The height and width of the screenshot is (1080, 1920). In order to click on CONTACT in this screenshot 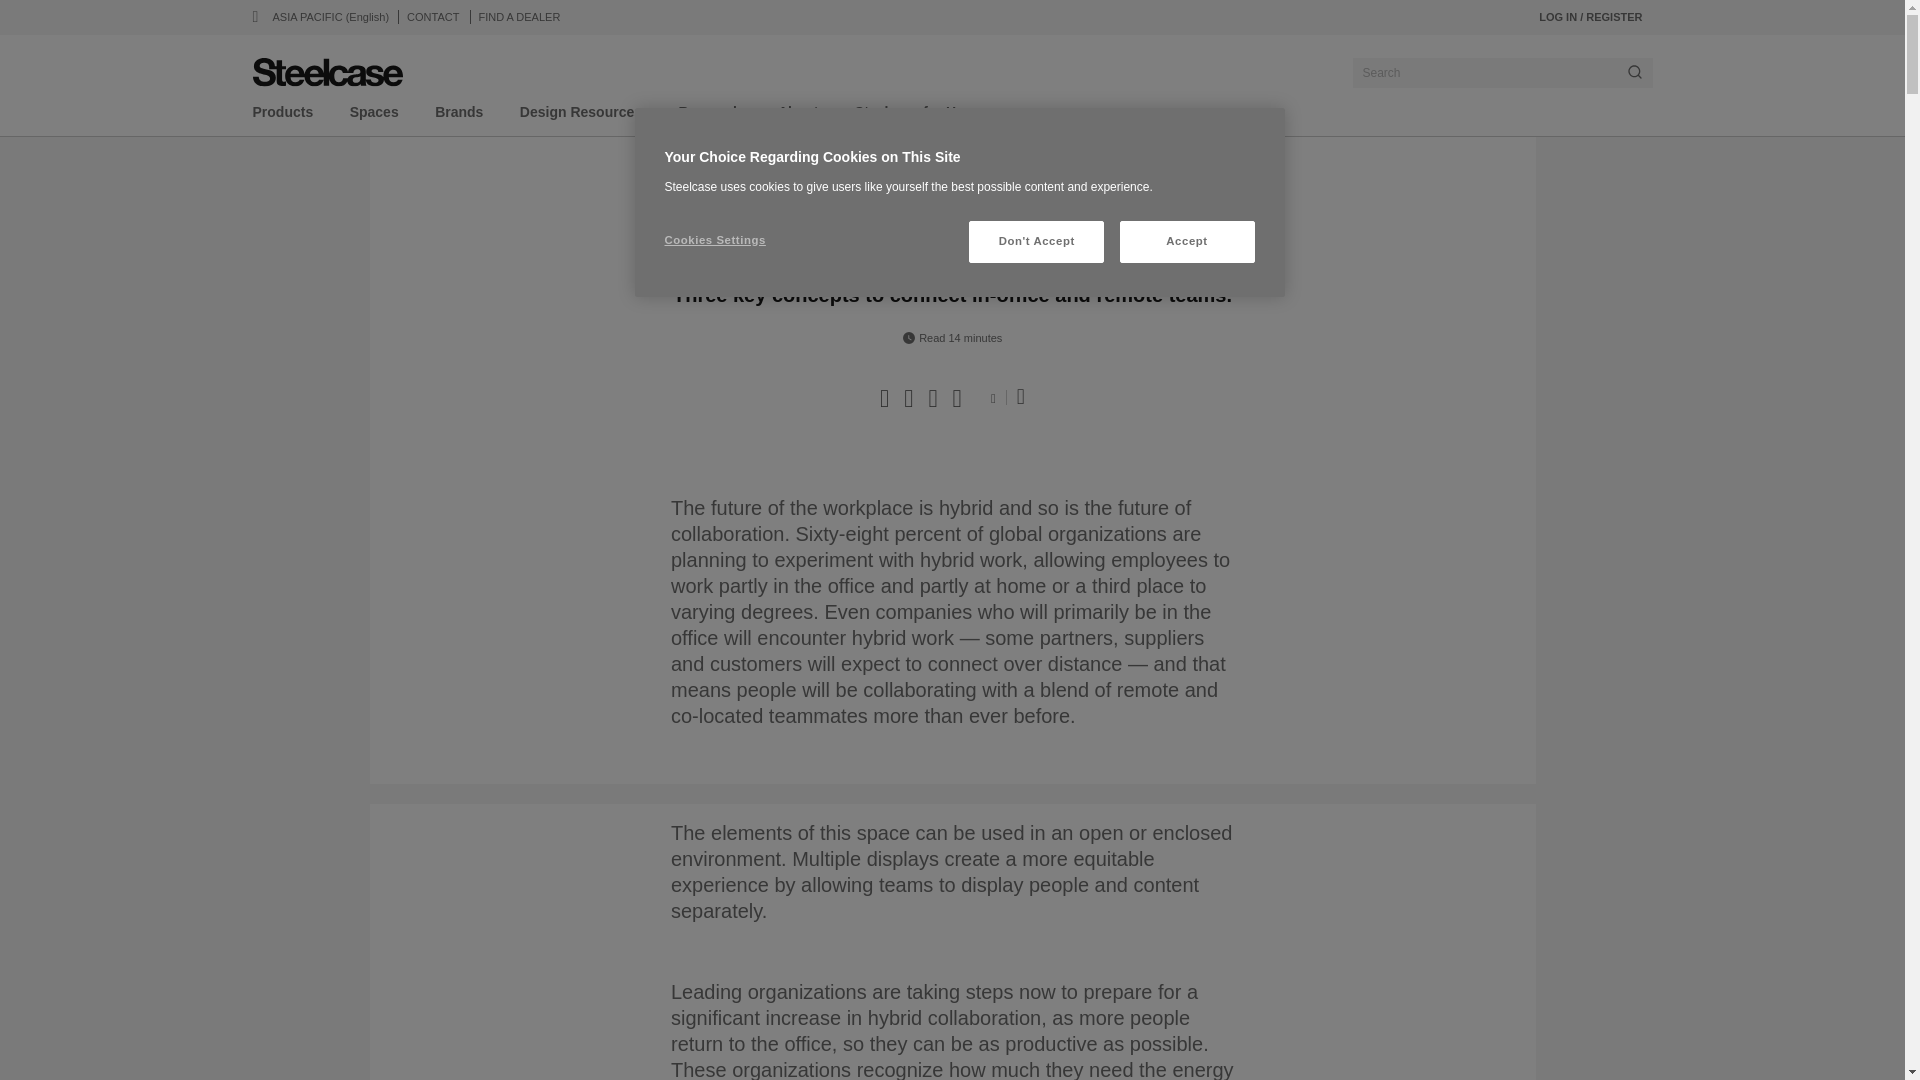, I will do `click(432, 16)`.